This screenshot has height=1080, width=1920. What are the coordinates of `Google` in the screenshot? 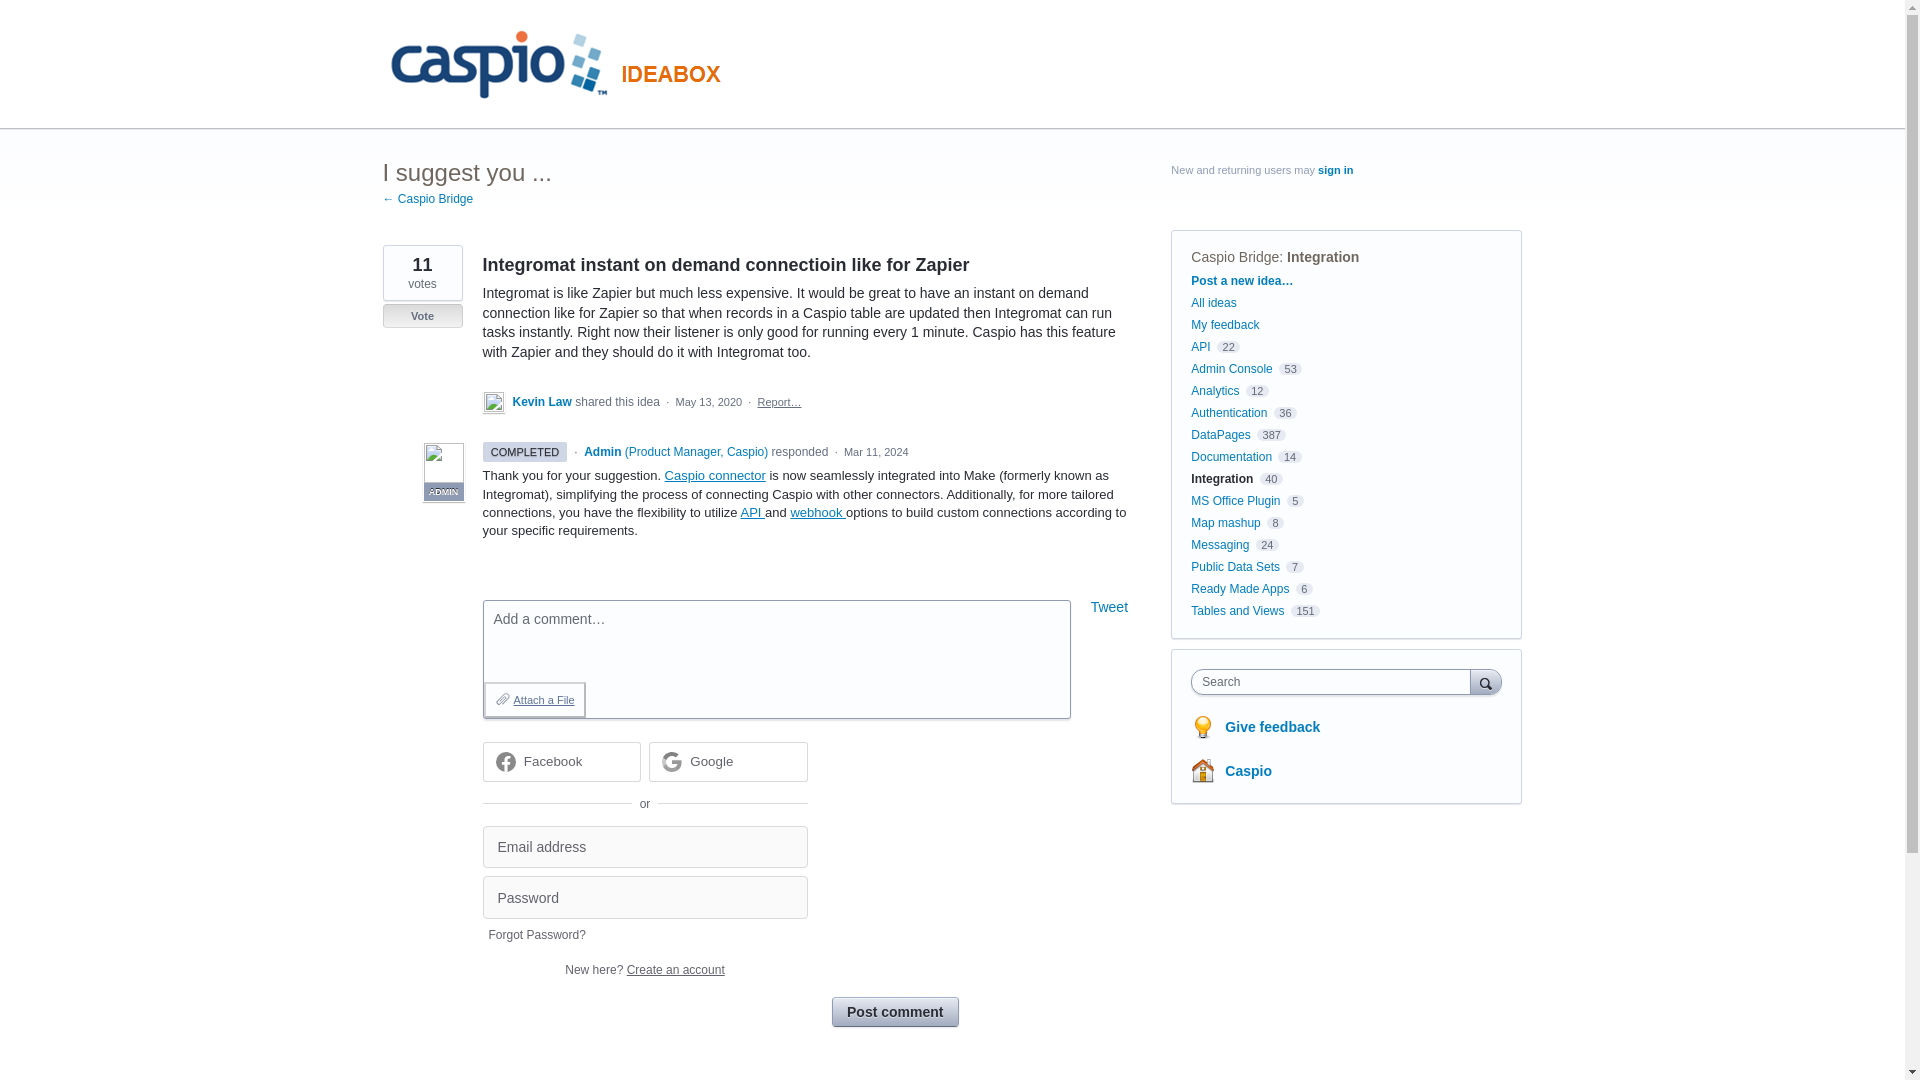 It's located at (711, 760).